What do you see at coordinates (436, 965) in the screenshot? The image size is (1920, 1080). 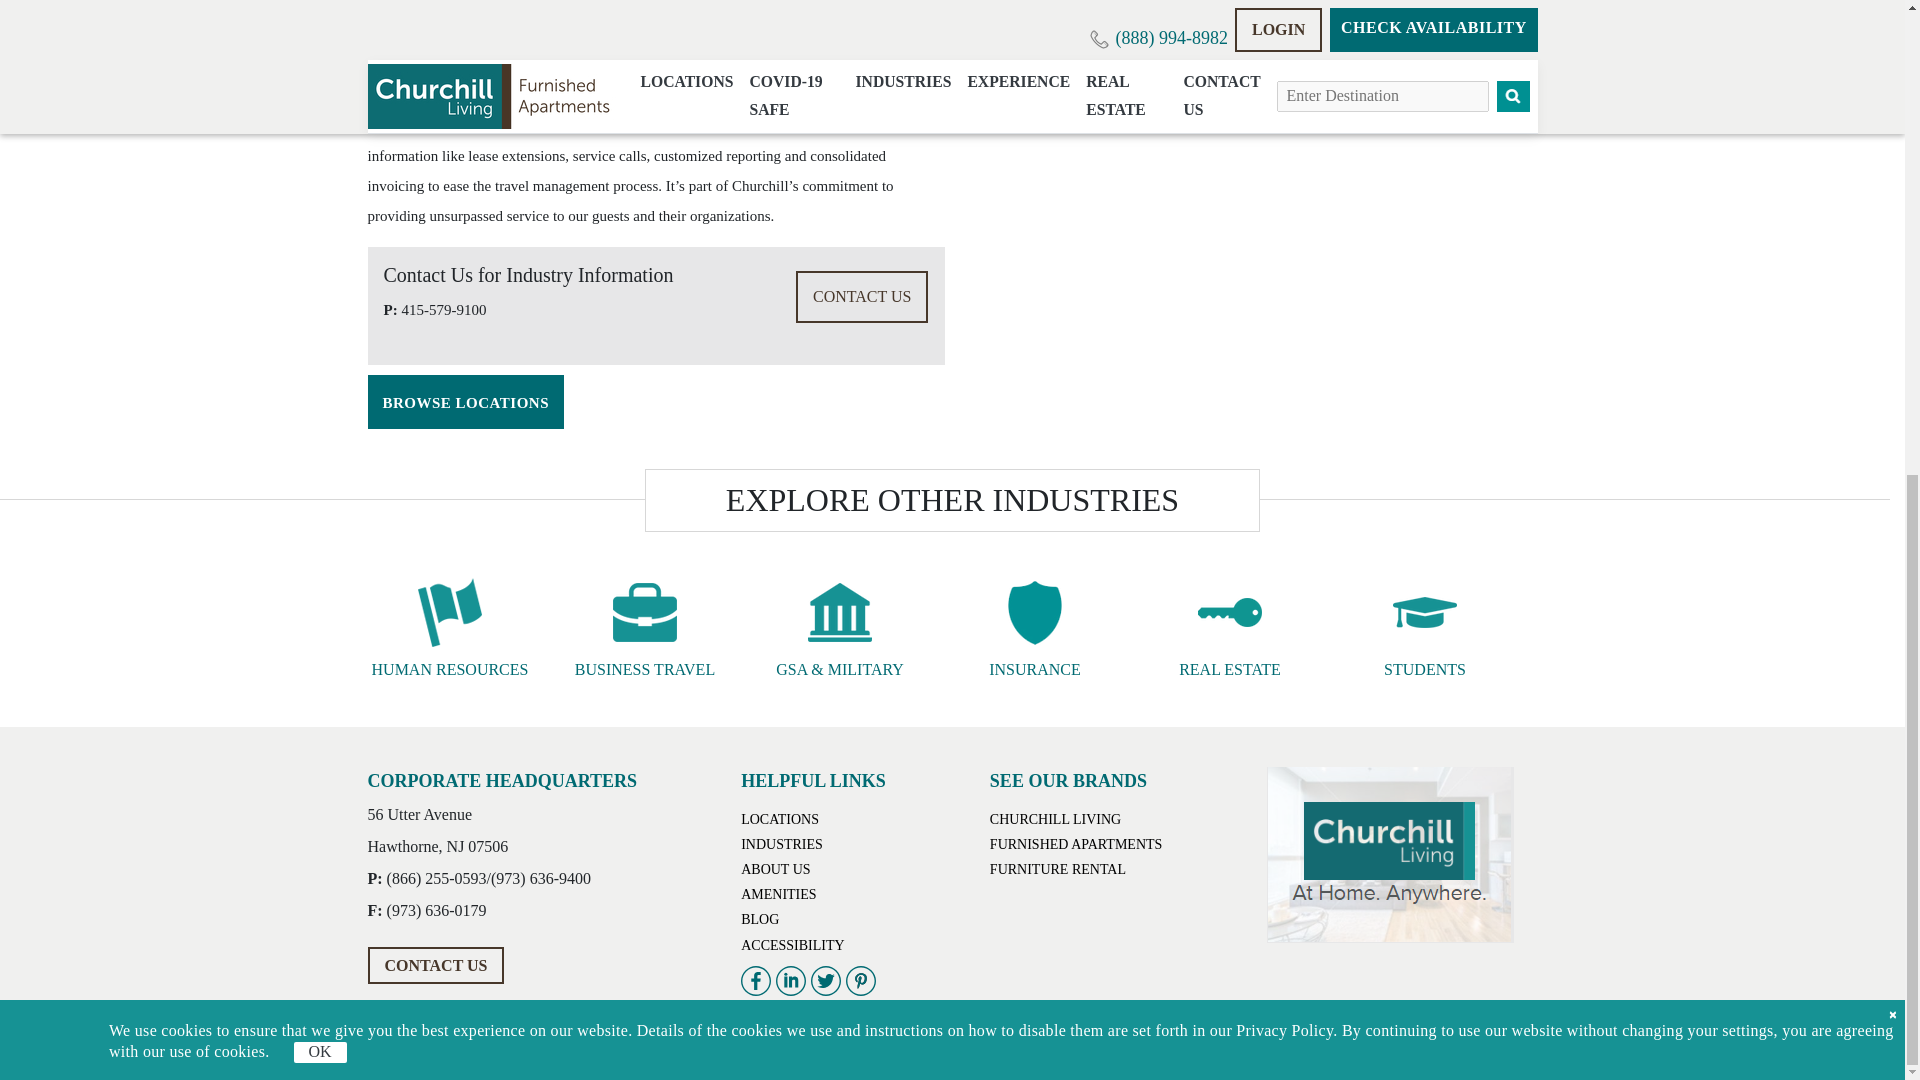 I see `CONTACT US` at bounding box center [436, 965].